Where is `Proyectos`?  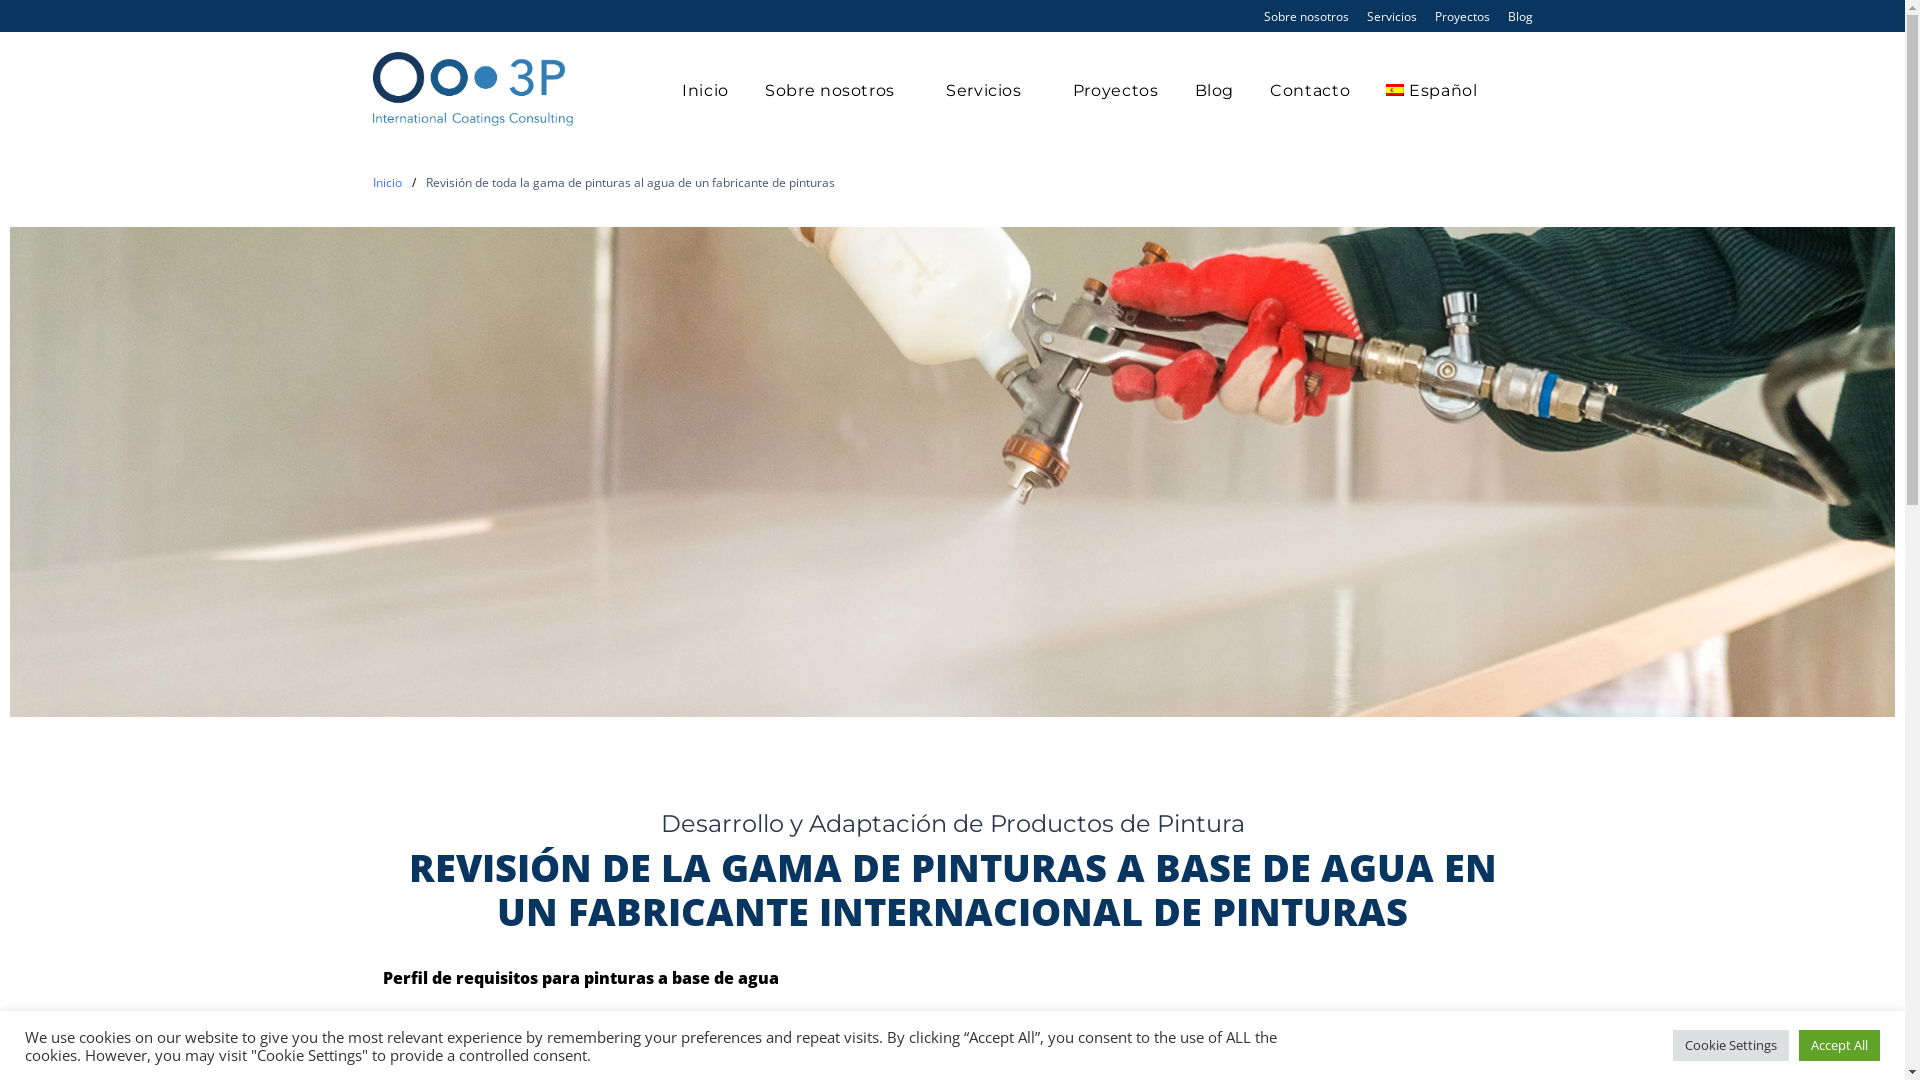
Proyectos is located at coordinates (1116, 91).